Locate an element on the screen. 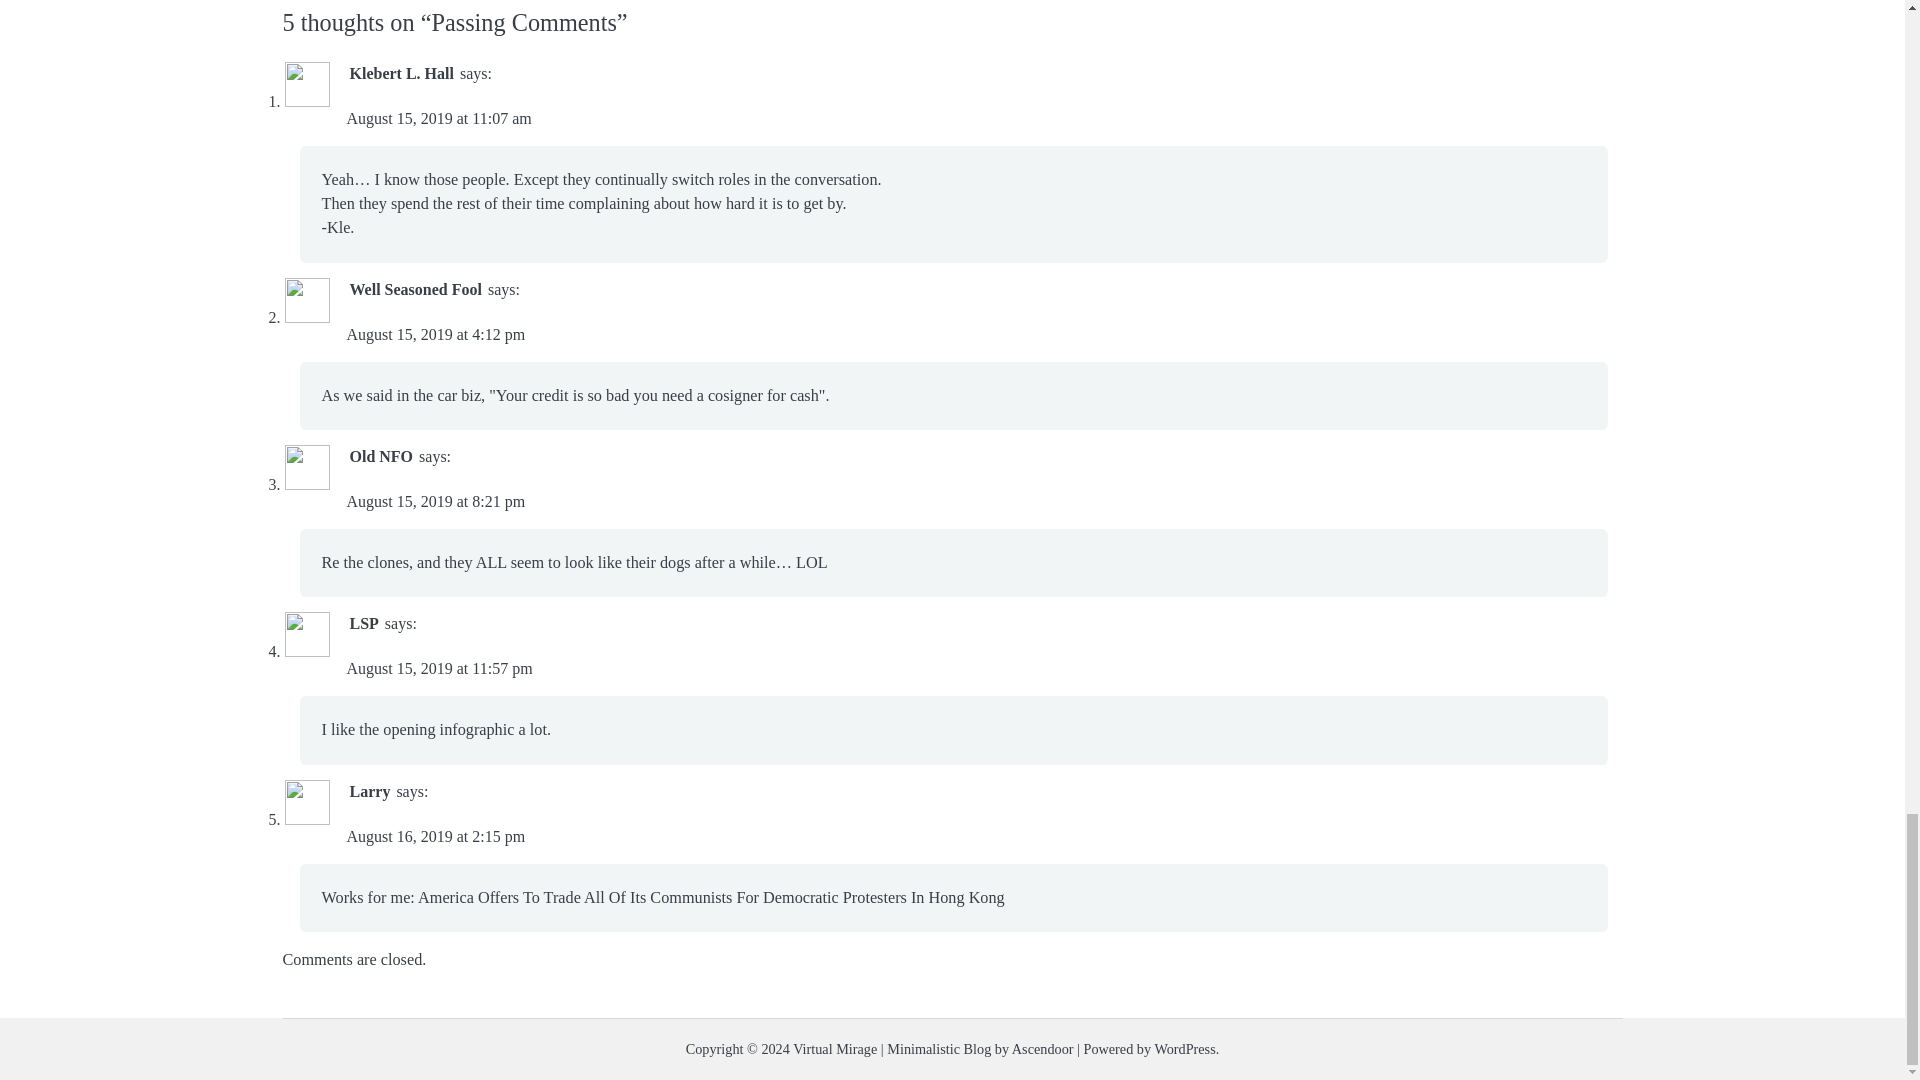  Virtual Mirage is located at coordinates (834, 1049).